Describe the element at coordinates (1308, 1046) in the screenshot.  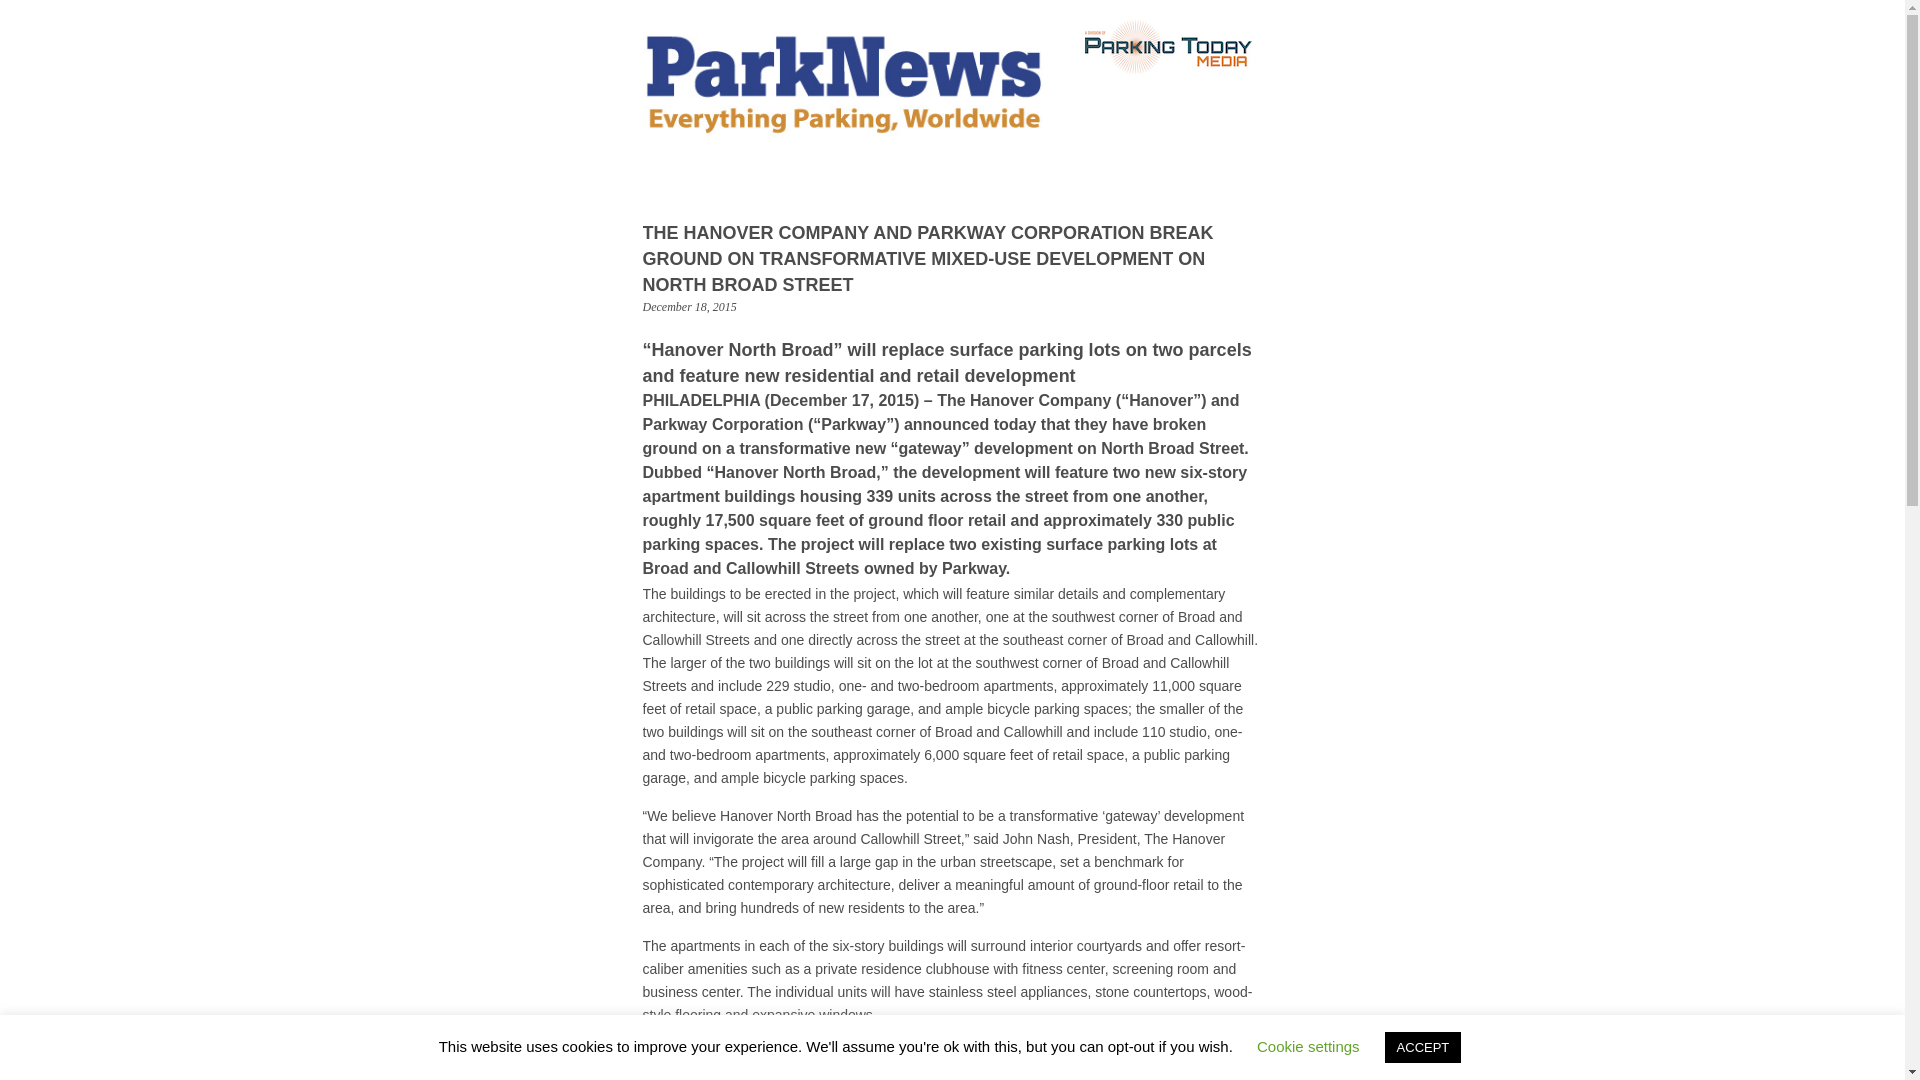
I see `Cookie settings` at that location.